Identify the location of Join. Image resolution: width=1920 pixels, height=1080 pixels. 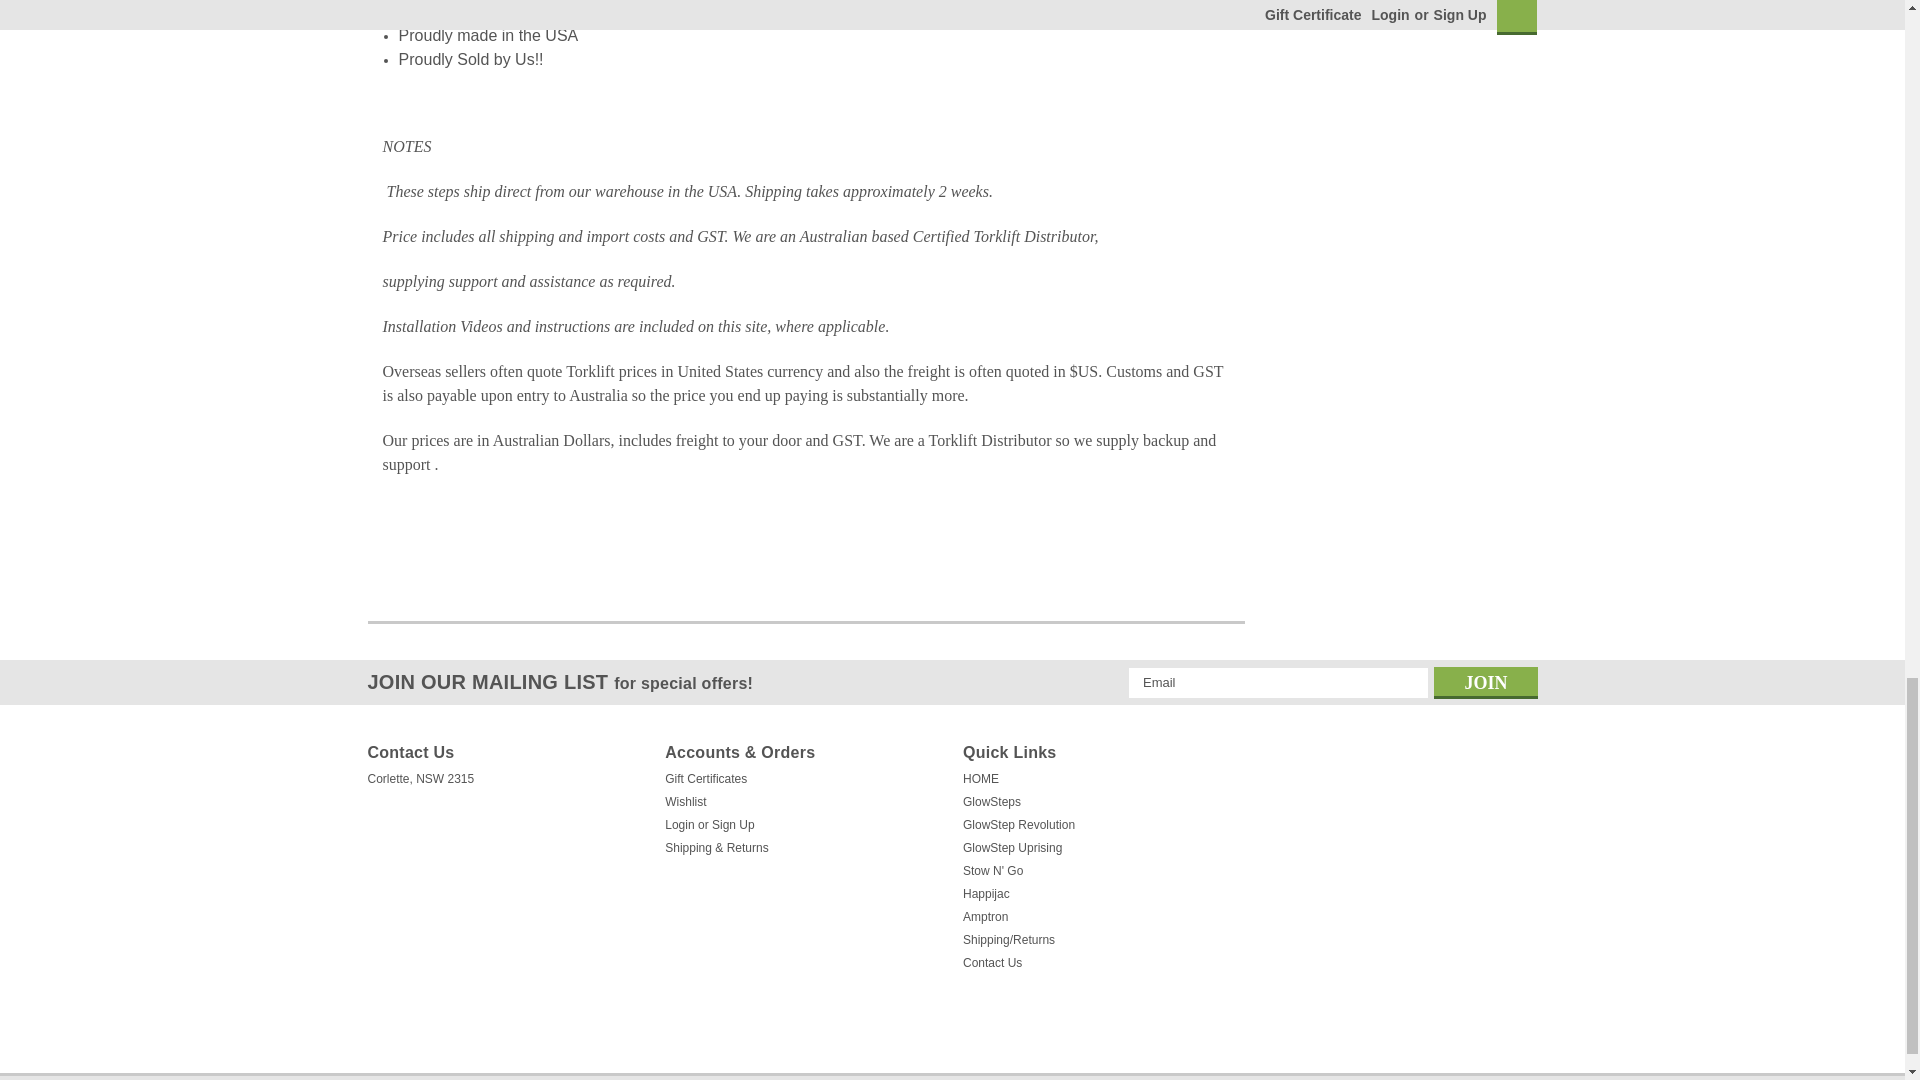
(1486, 682).